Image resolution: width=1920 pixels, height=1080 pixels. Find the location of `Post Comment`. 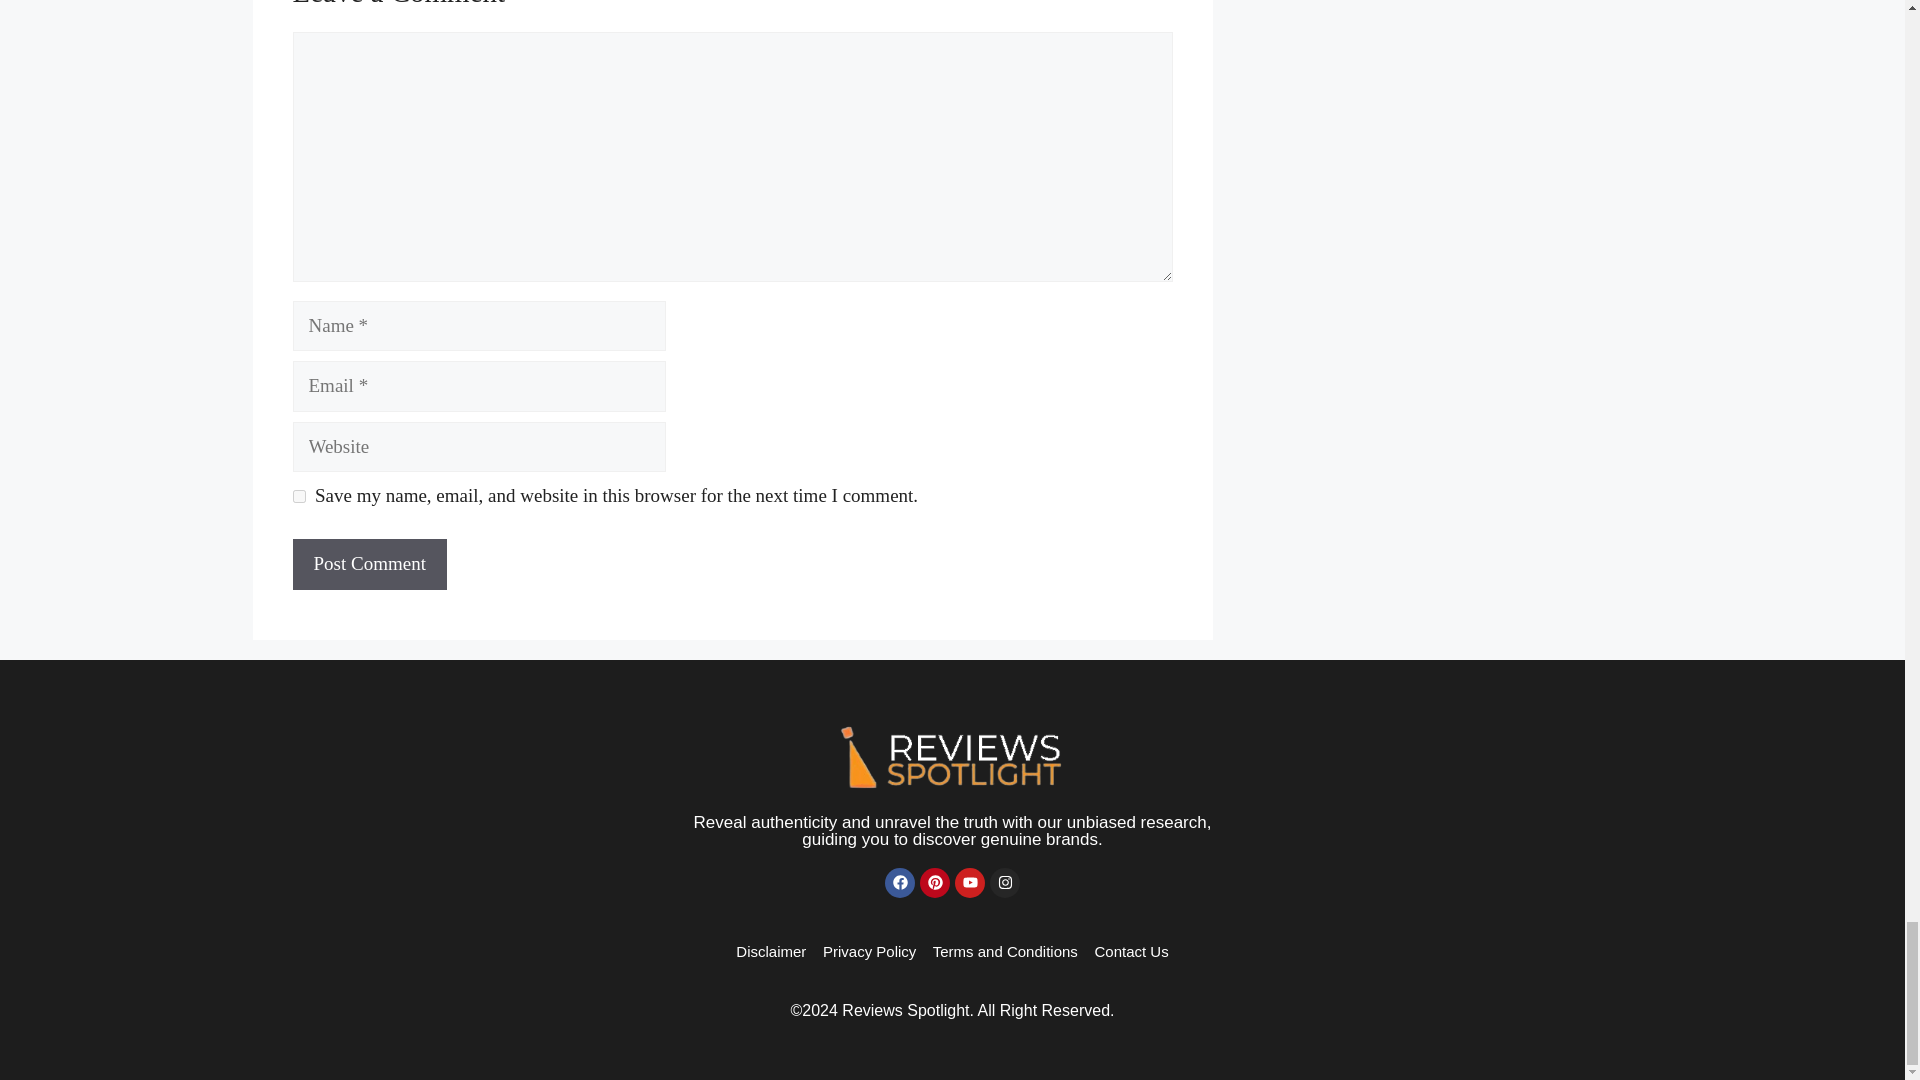

Post Comment is located at coordinates (368, 564).